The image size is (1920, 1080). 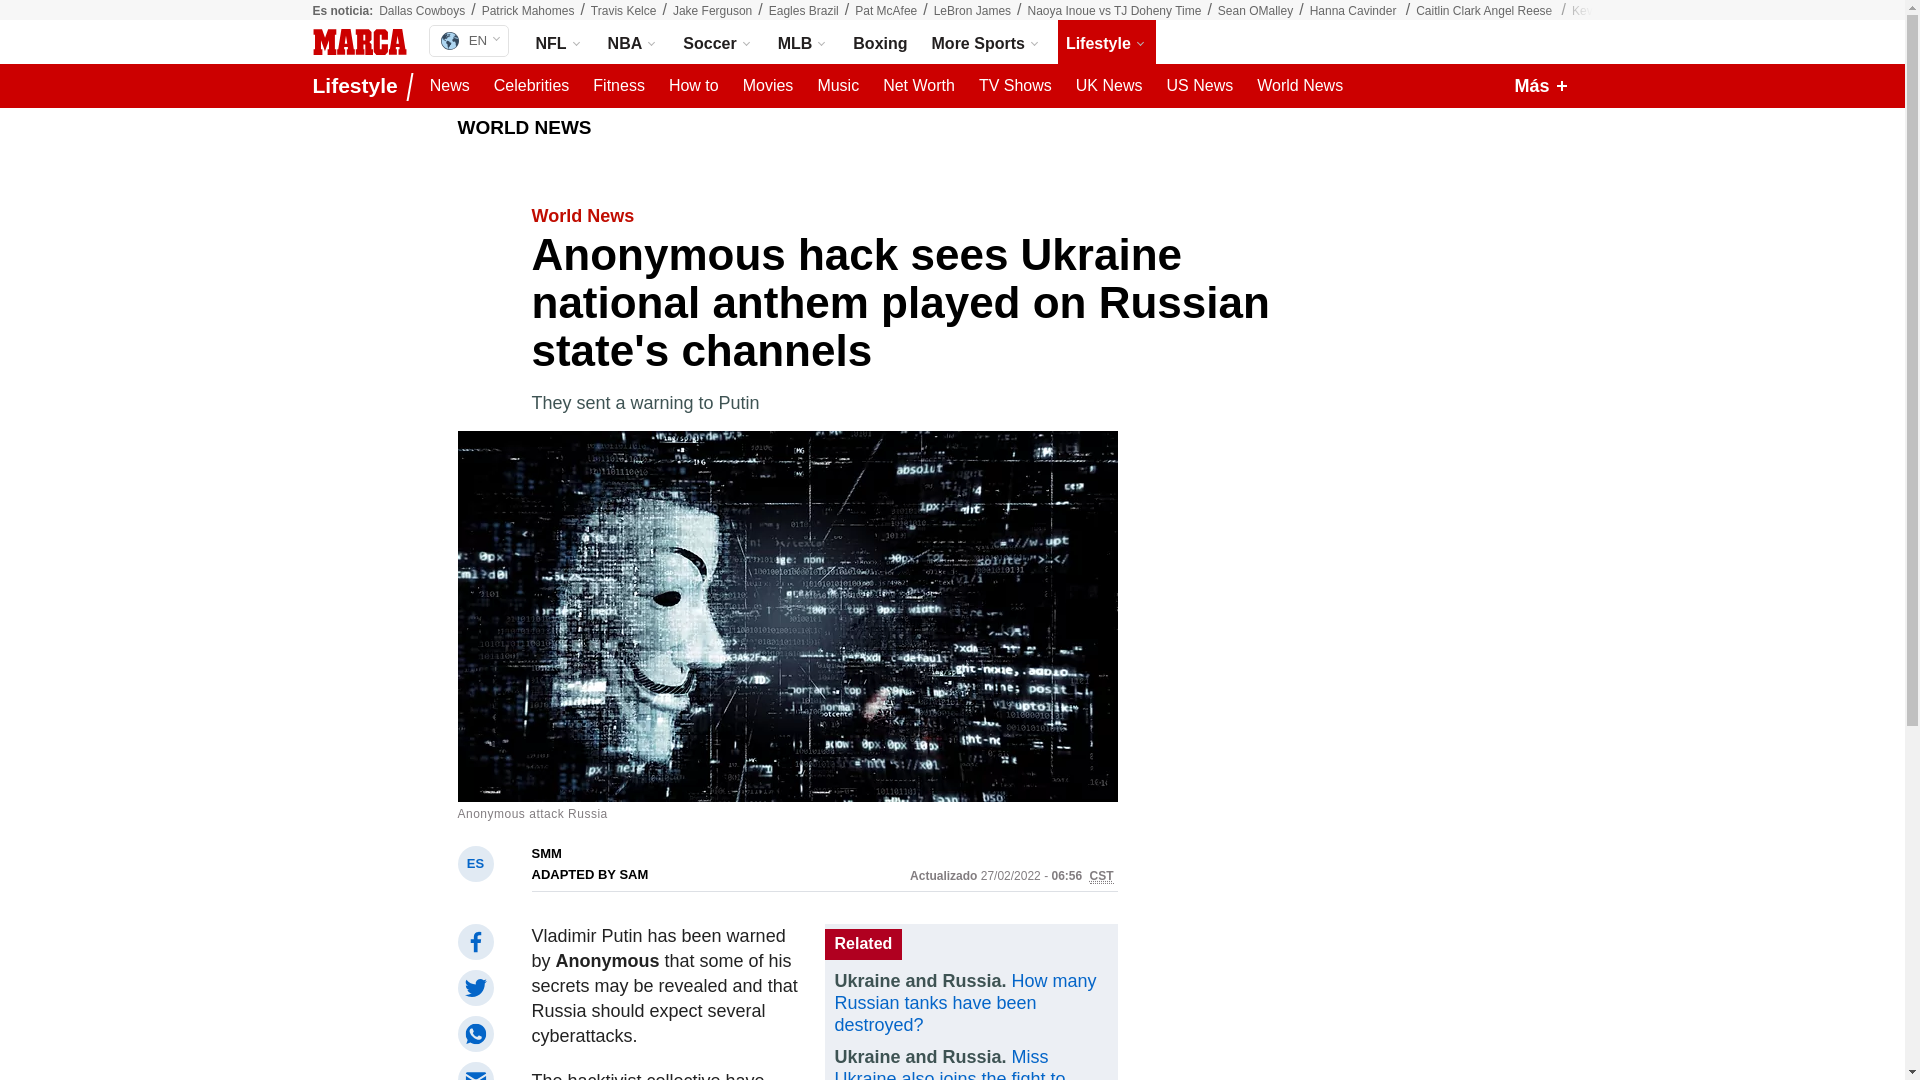 I want to click on Music, so click(x=838, y=86).